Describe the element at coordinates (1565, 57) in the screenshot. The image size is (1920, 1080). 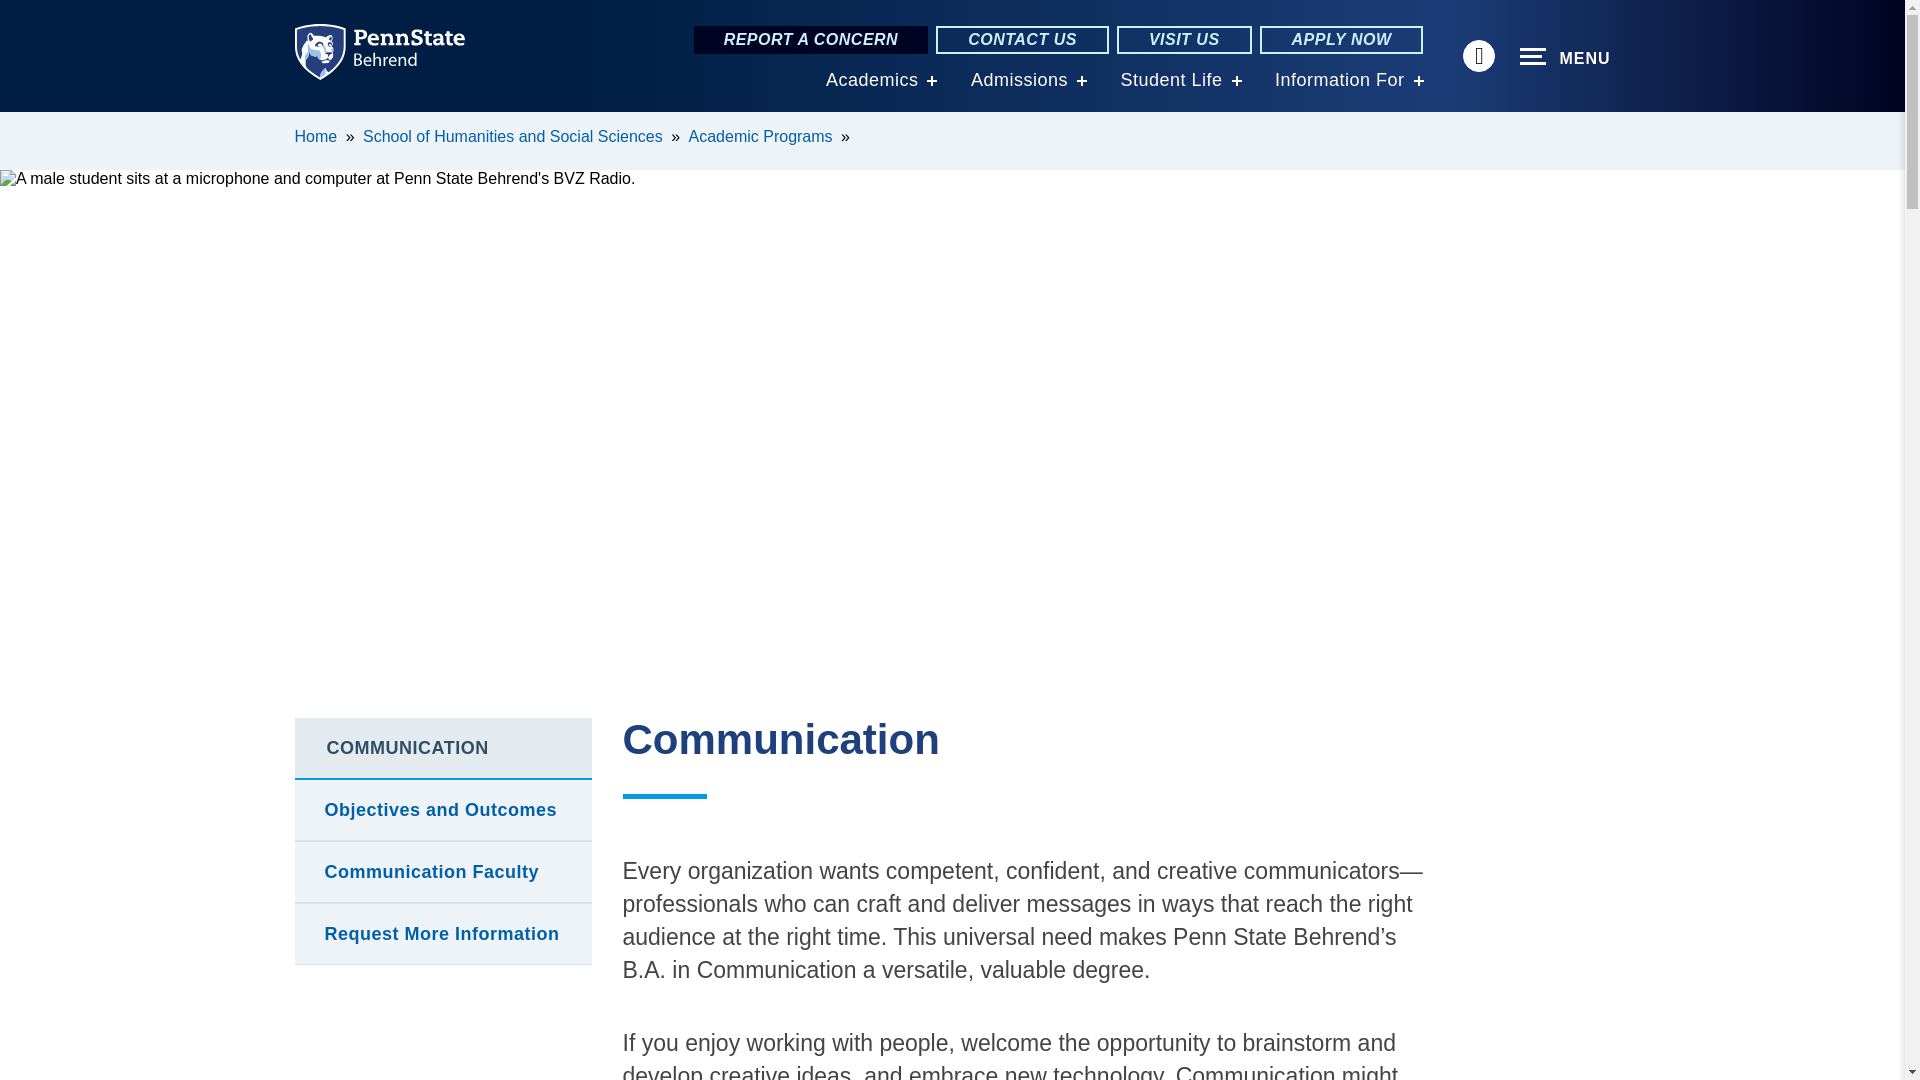
I see `MENU` at that location.